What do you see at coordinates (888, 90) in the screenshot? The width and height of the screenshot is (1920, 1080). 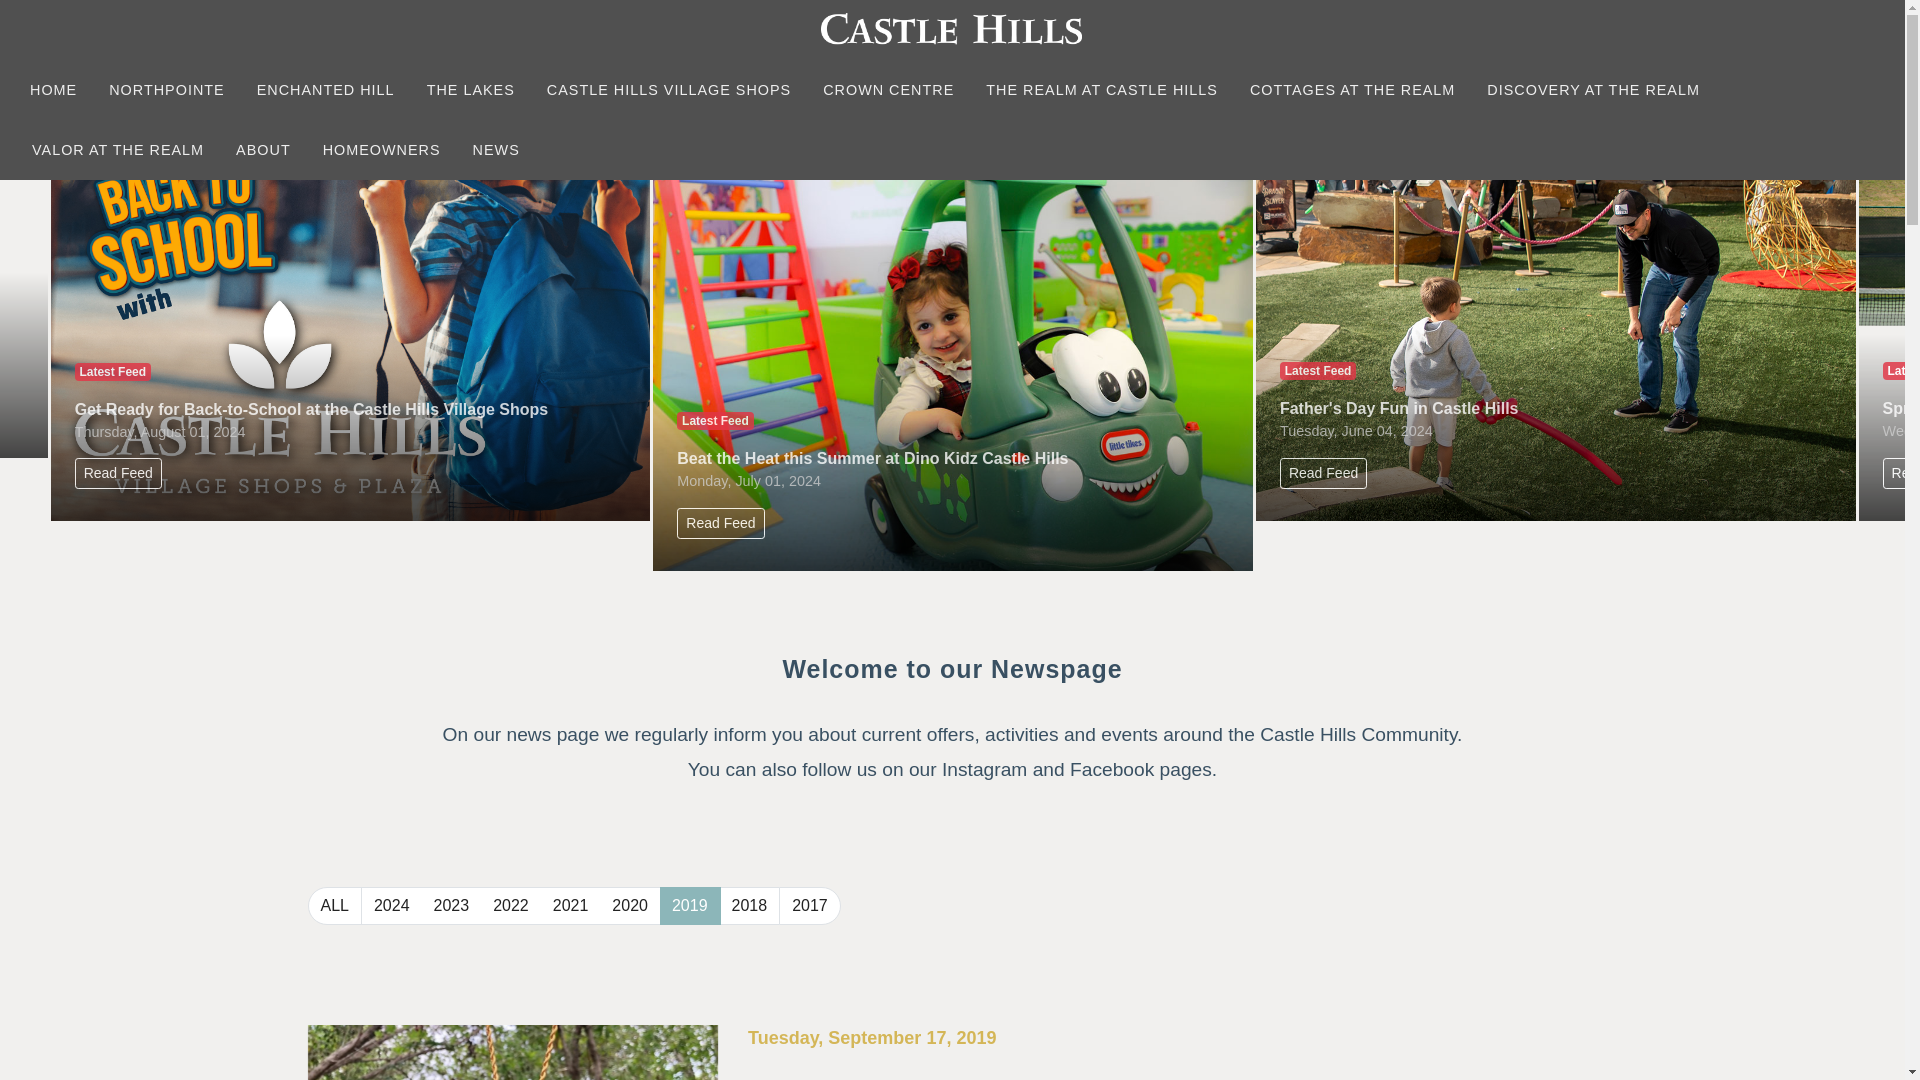 I see `CROWN CENTRE` at bounding box center [888, 90].